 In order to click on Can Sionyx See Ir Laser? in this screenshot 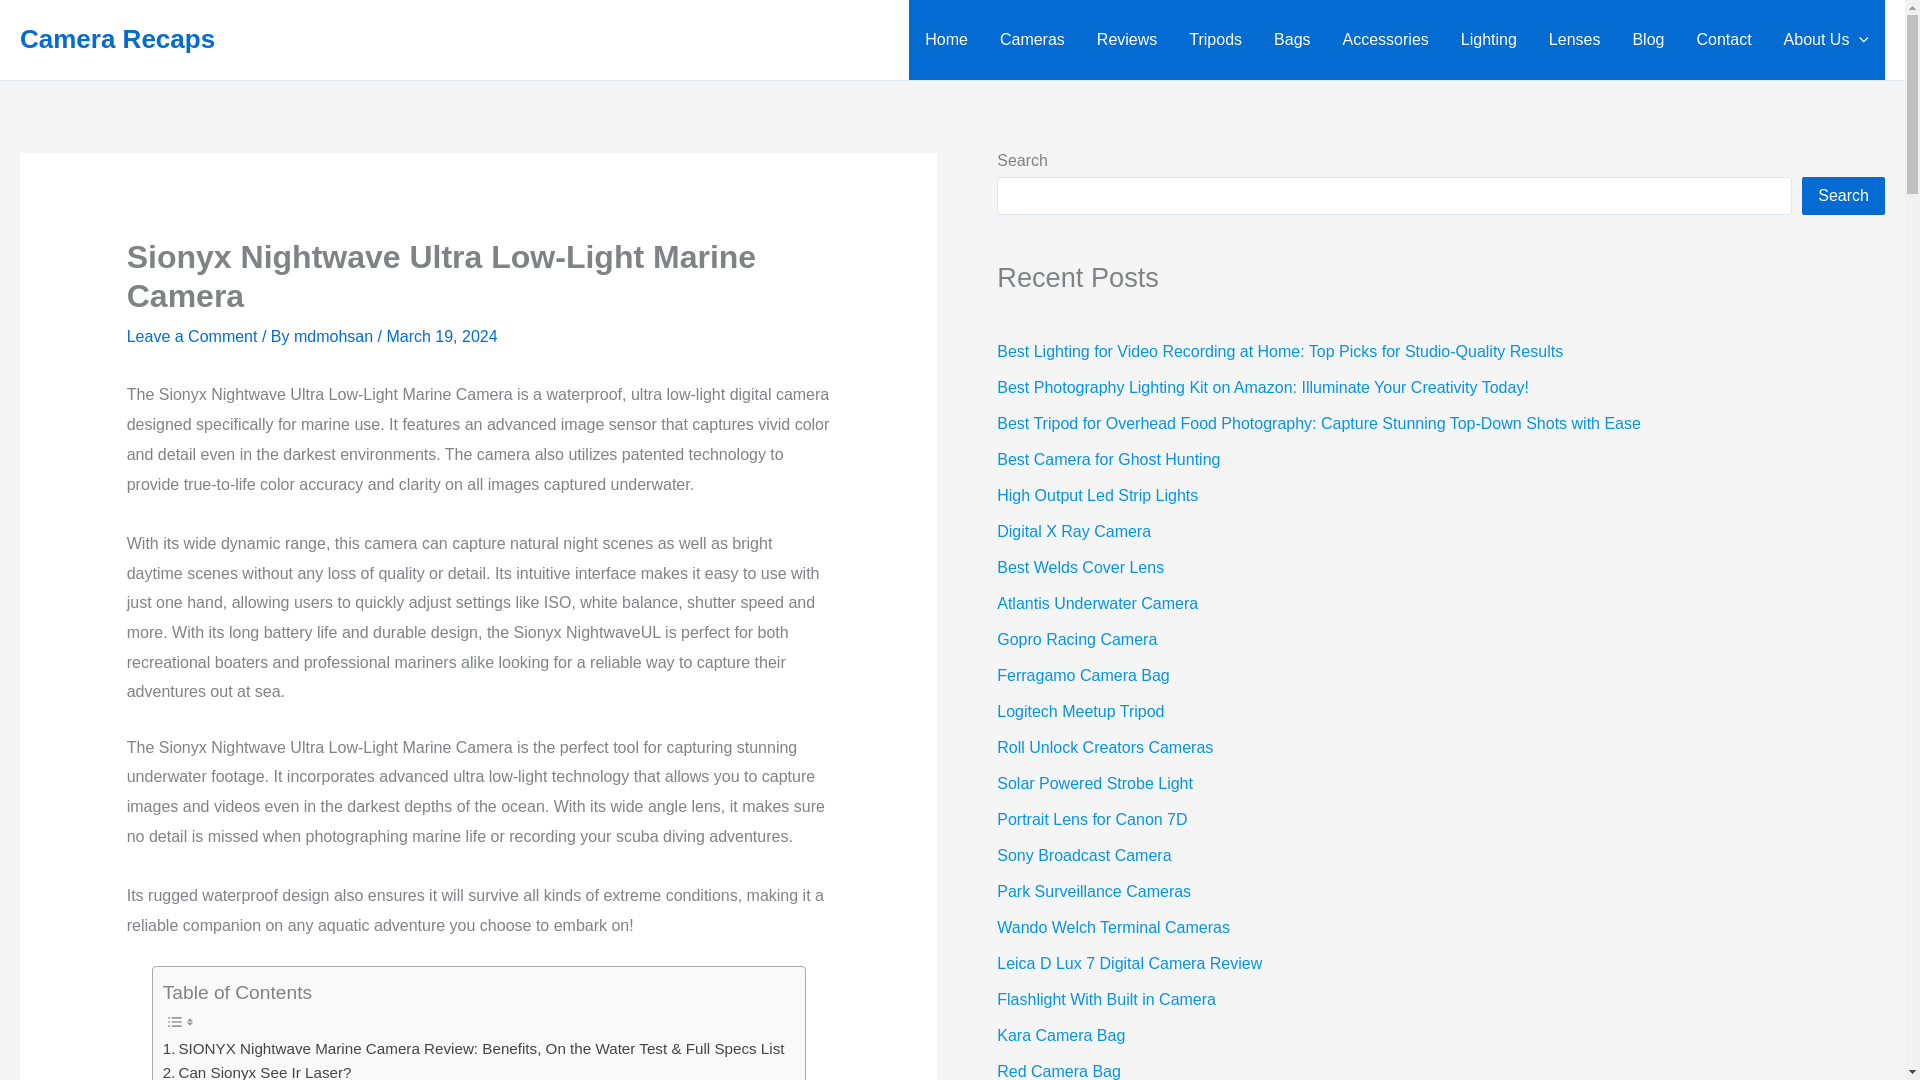, I will do `click(257, 1070)`.